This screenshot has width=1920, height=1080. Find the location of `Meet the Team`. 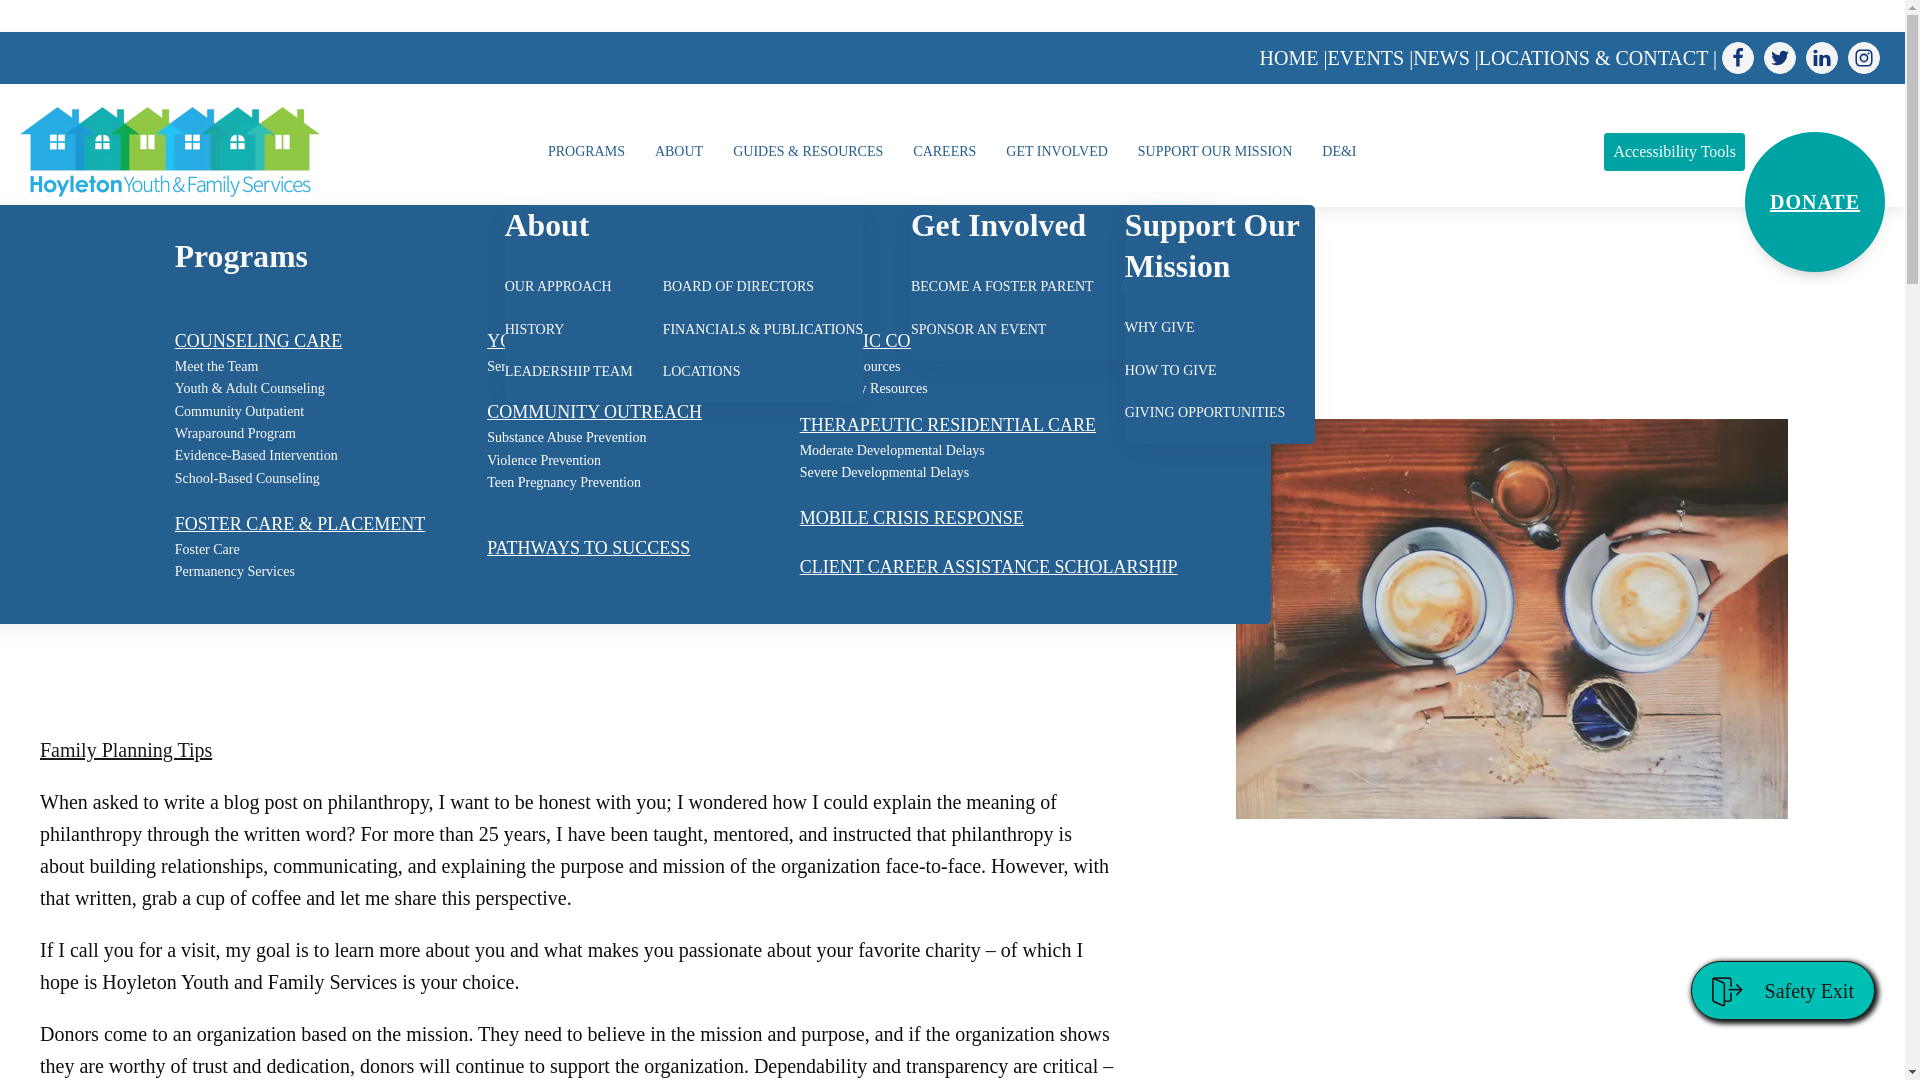

Meet the Team is located at coordinates (216, 367).